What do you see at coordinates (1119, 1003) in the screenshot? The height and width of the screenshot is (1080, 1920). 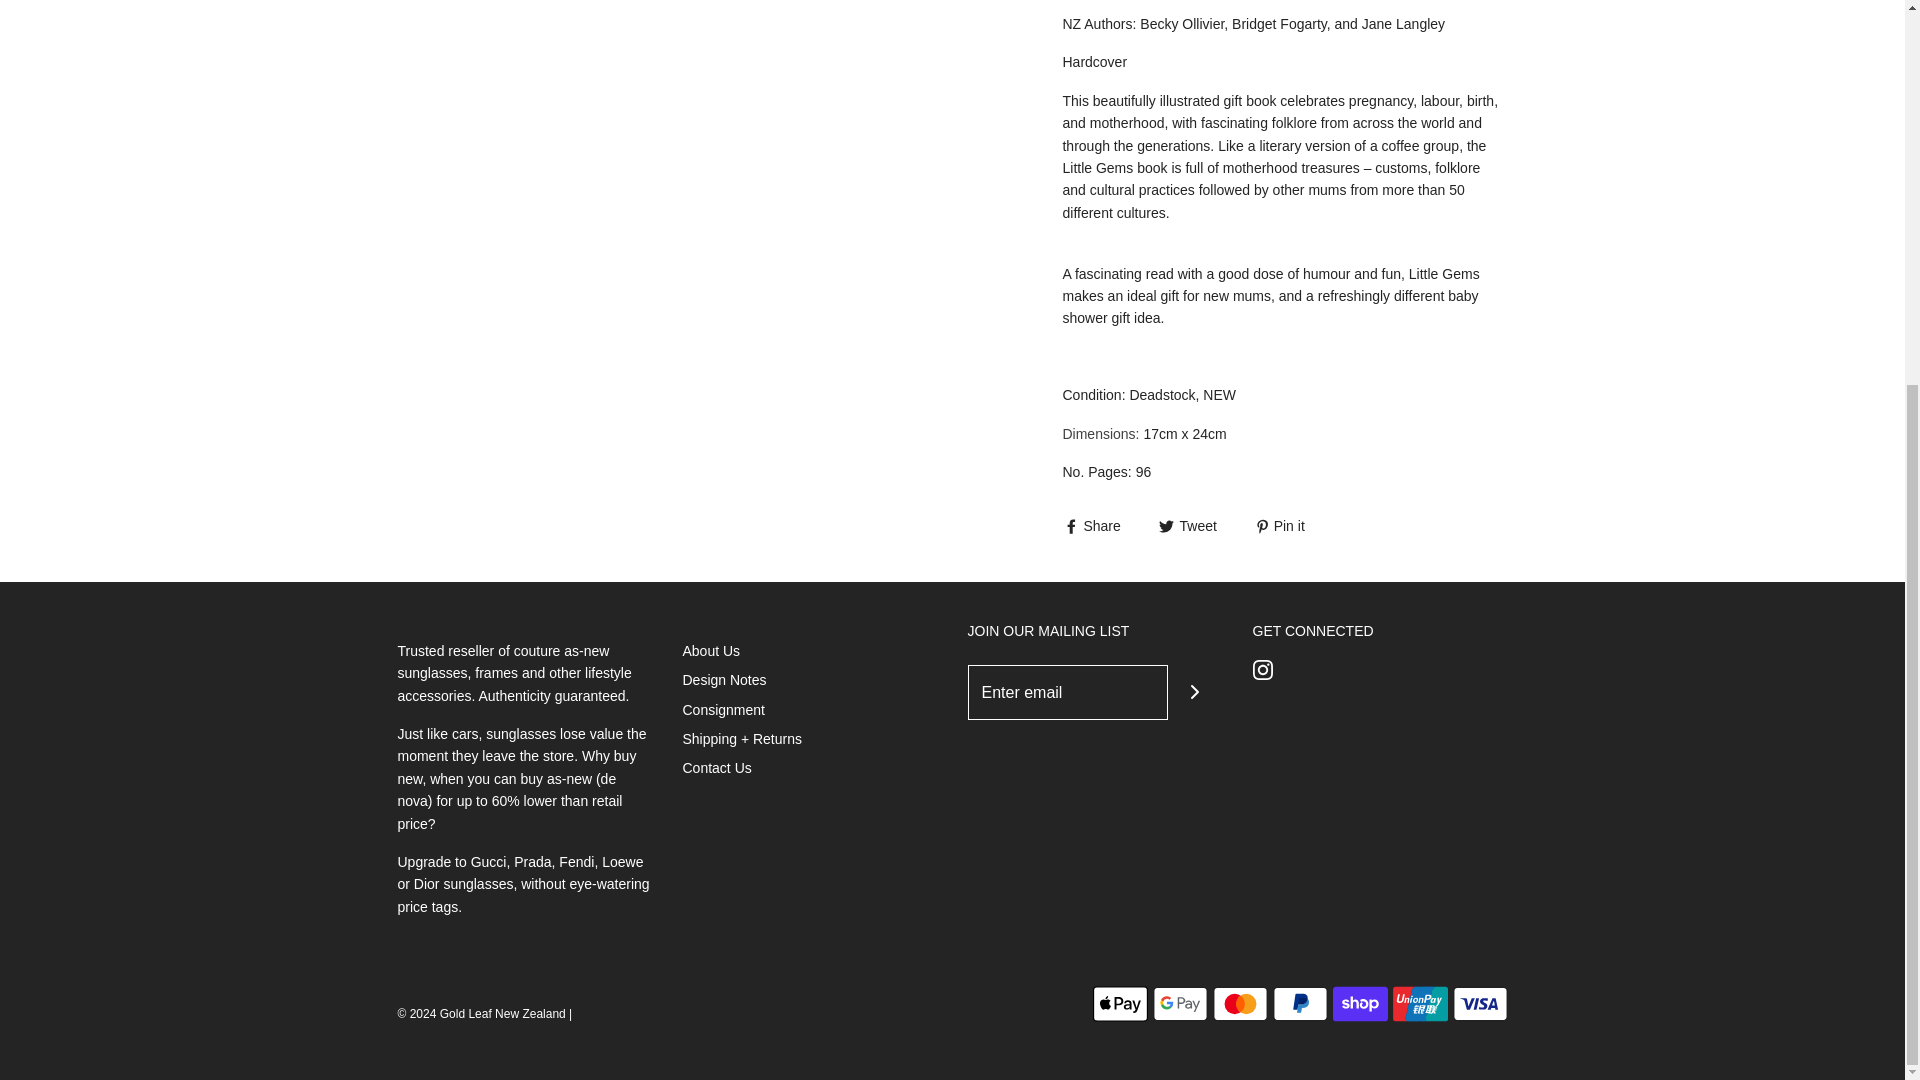 I see `Apple Pay` at bounding box center [1119, 1003].